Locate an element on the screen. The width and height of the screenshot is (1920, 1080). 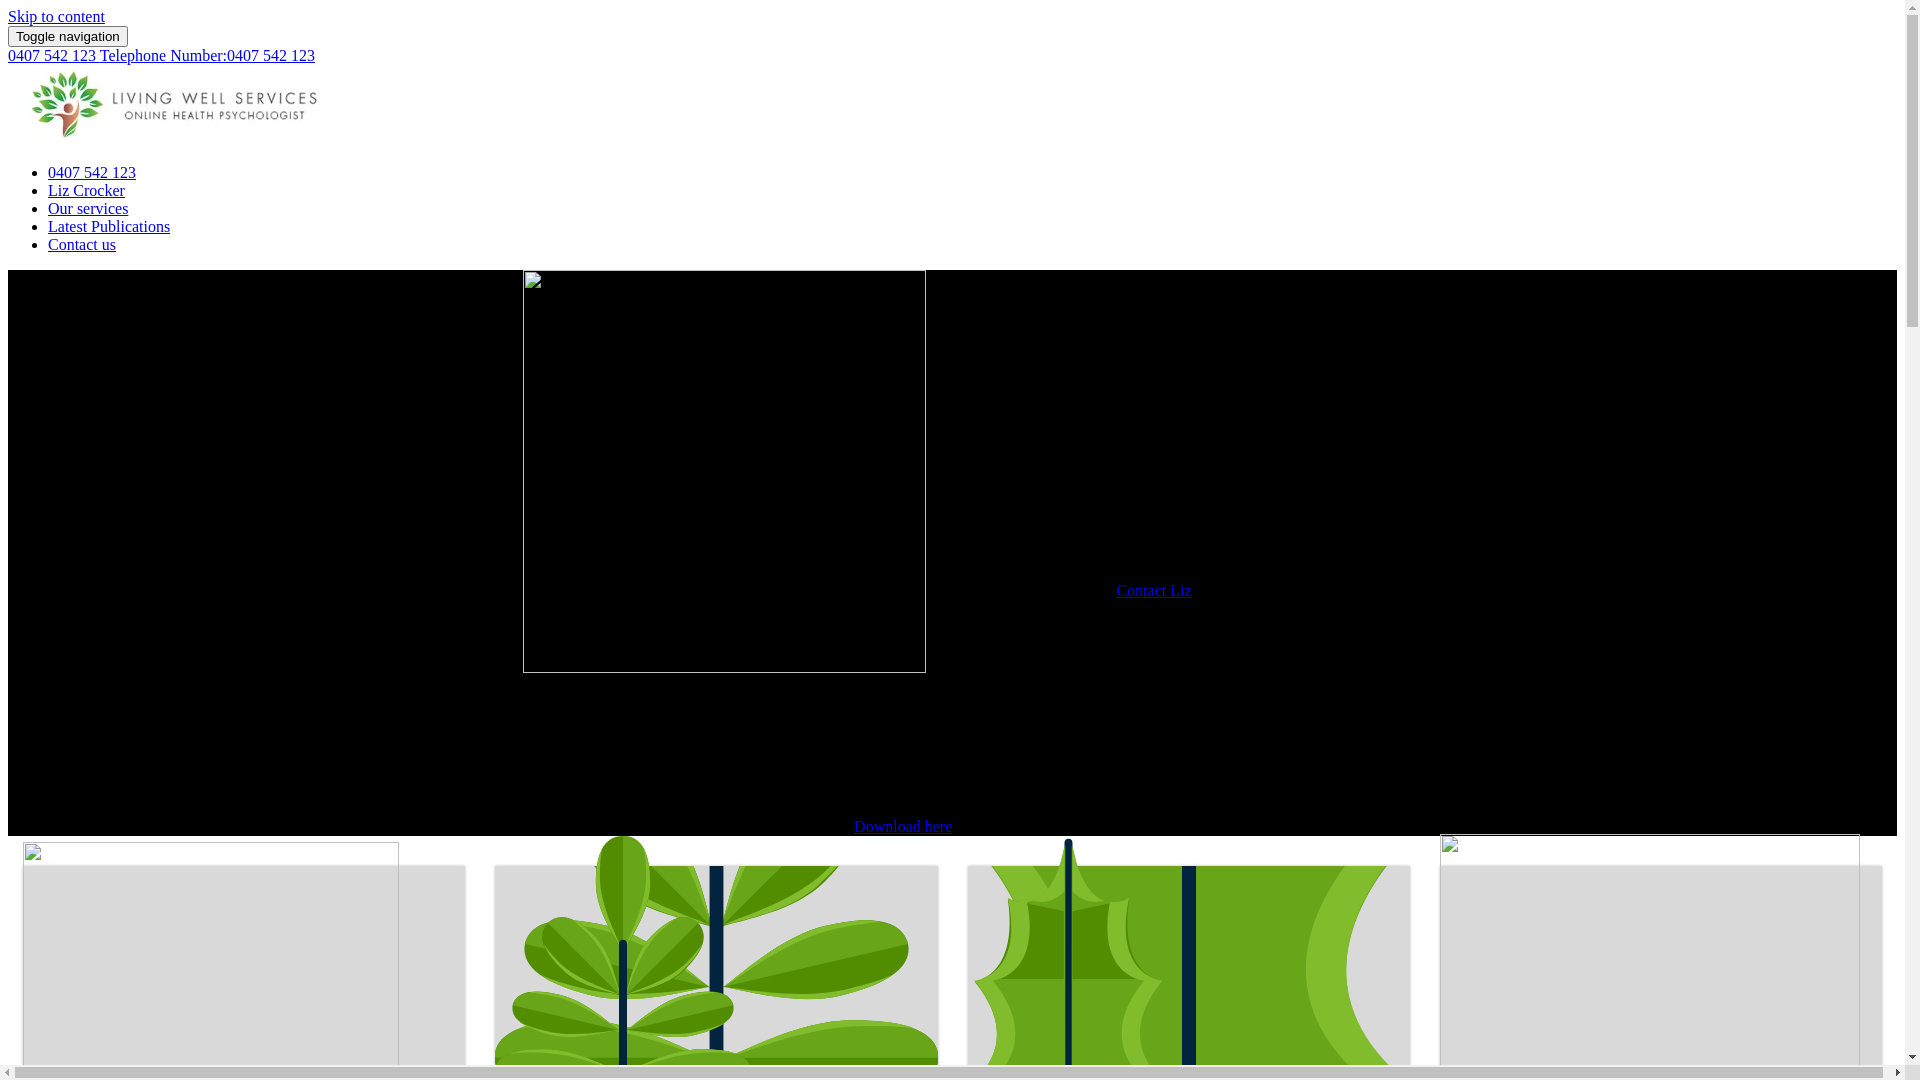
Latest Publications is located at coordinates (109, 226).